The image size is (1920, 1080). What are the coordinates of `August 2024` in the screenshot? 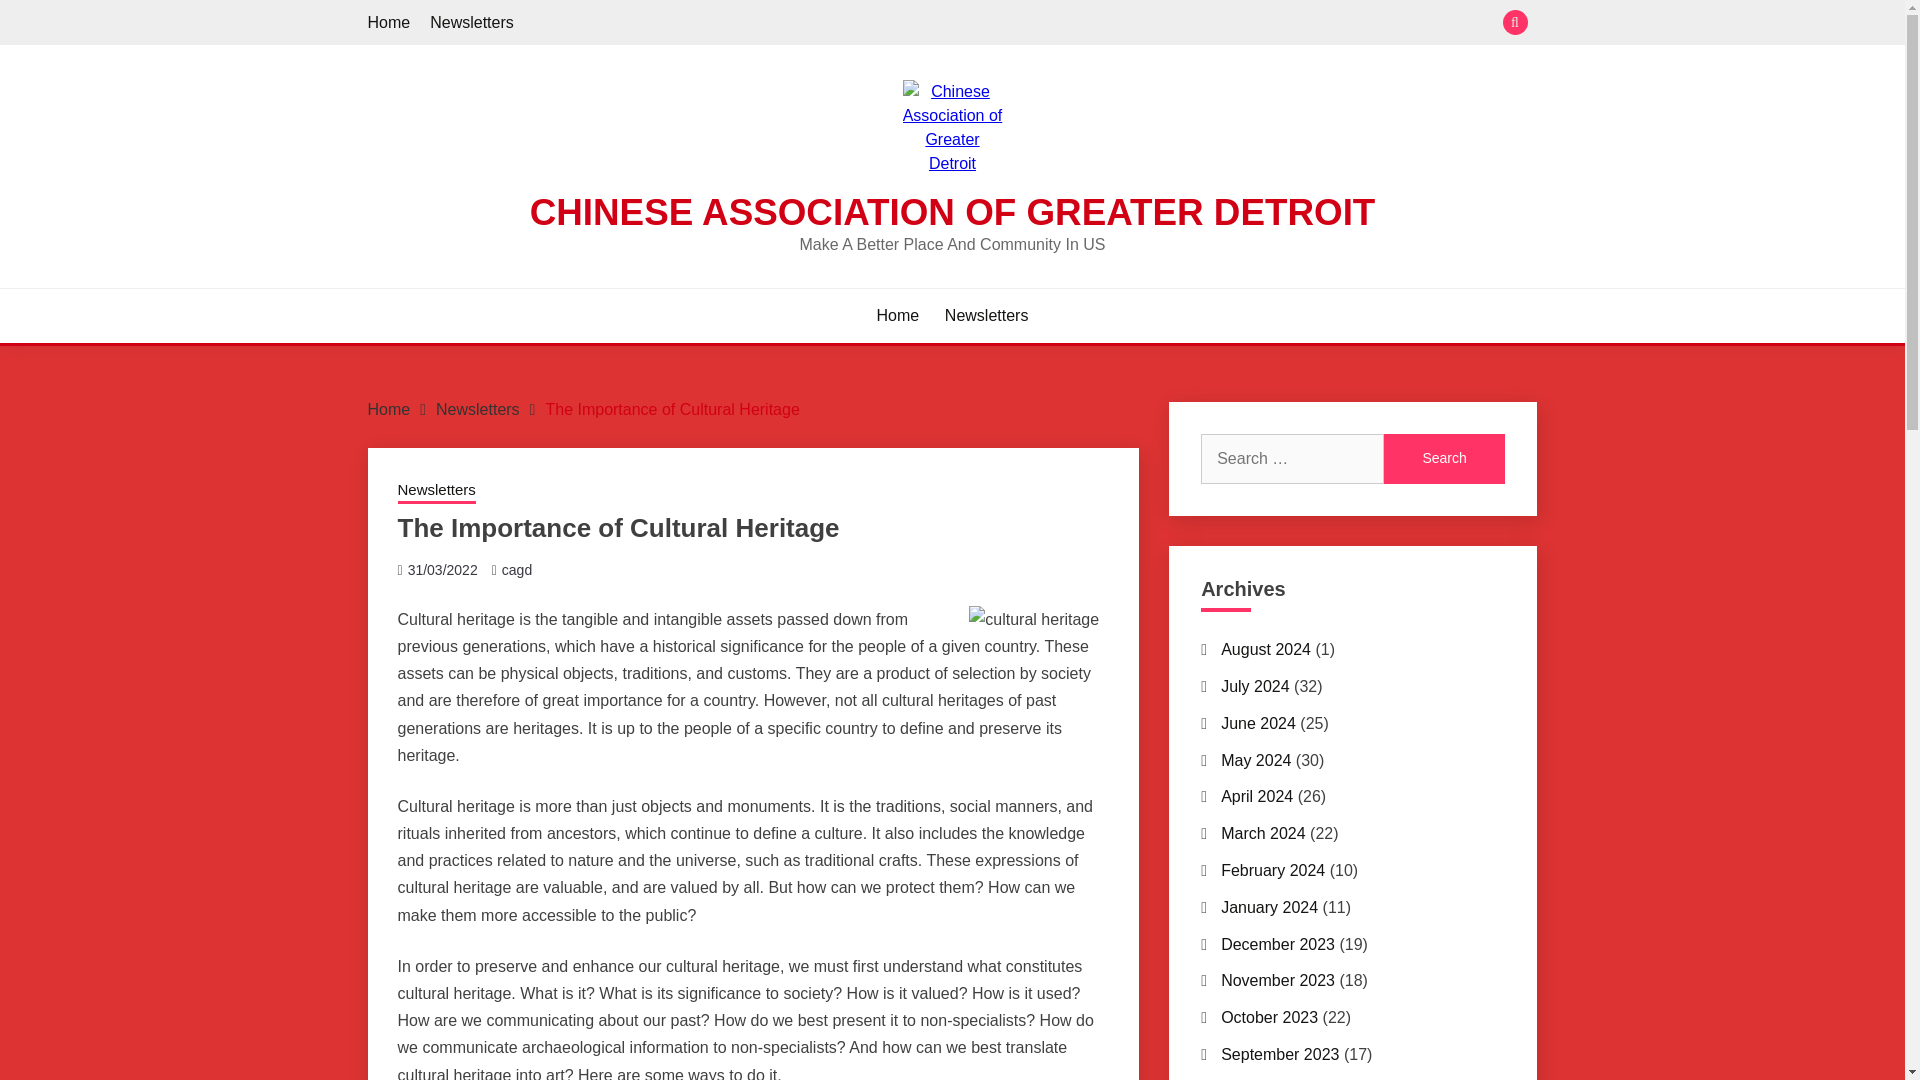 It's located at (1266, 649).